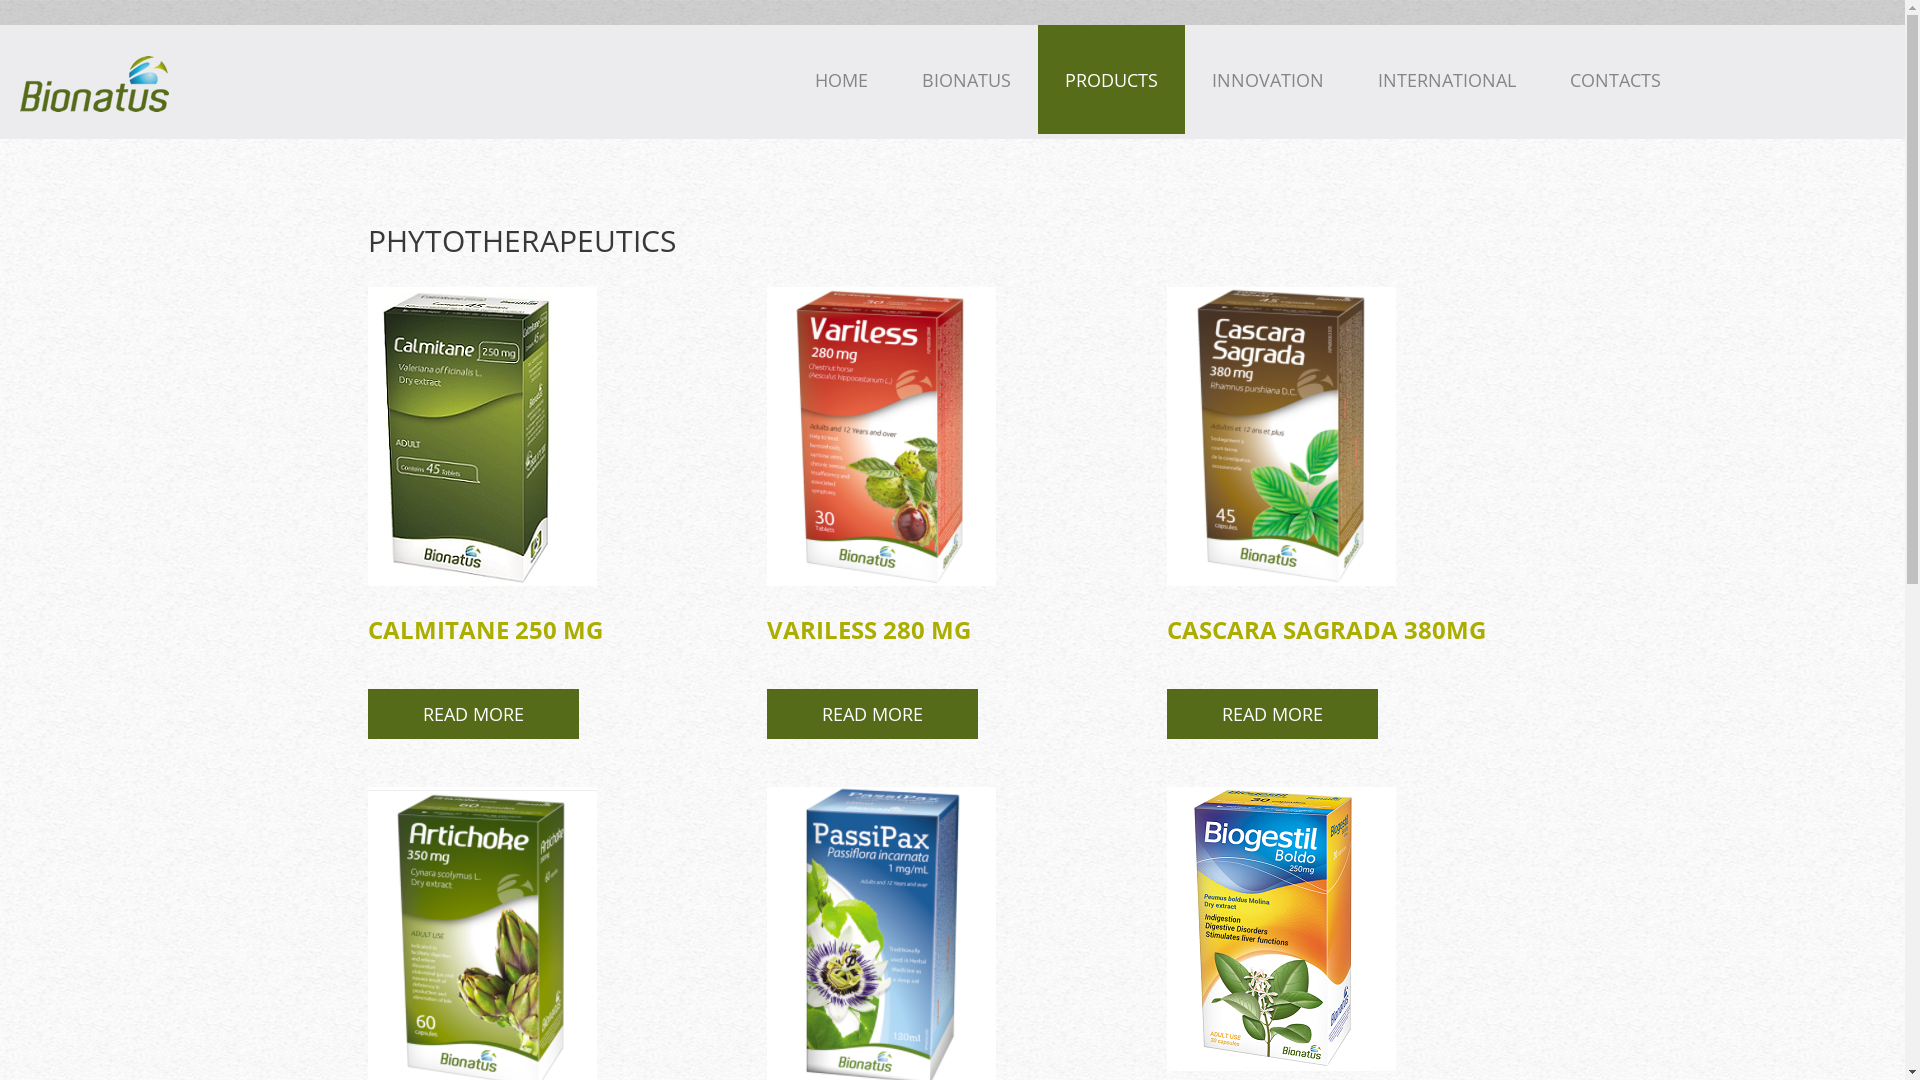 The width and height of the screenshot is (1920, 1080). What do you see at coordinates (1447, 80) in the screenshot?
I see `INTERNATIONAL` at bounding box center [1447, 80].